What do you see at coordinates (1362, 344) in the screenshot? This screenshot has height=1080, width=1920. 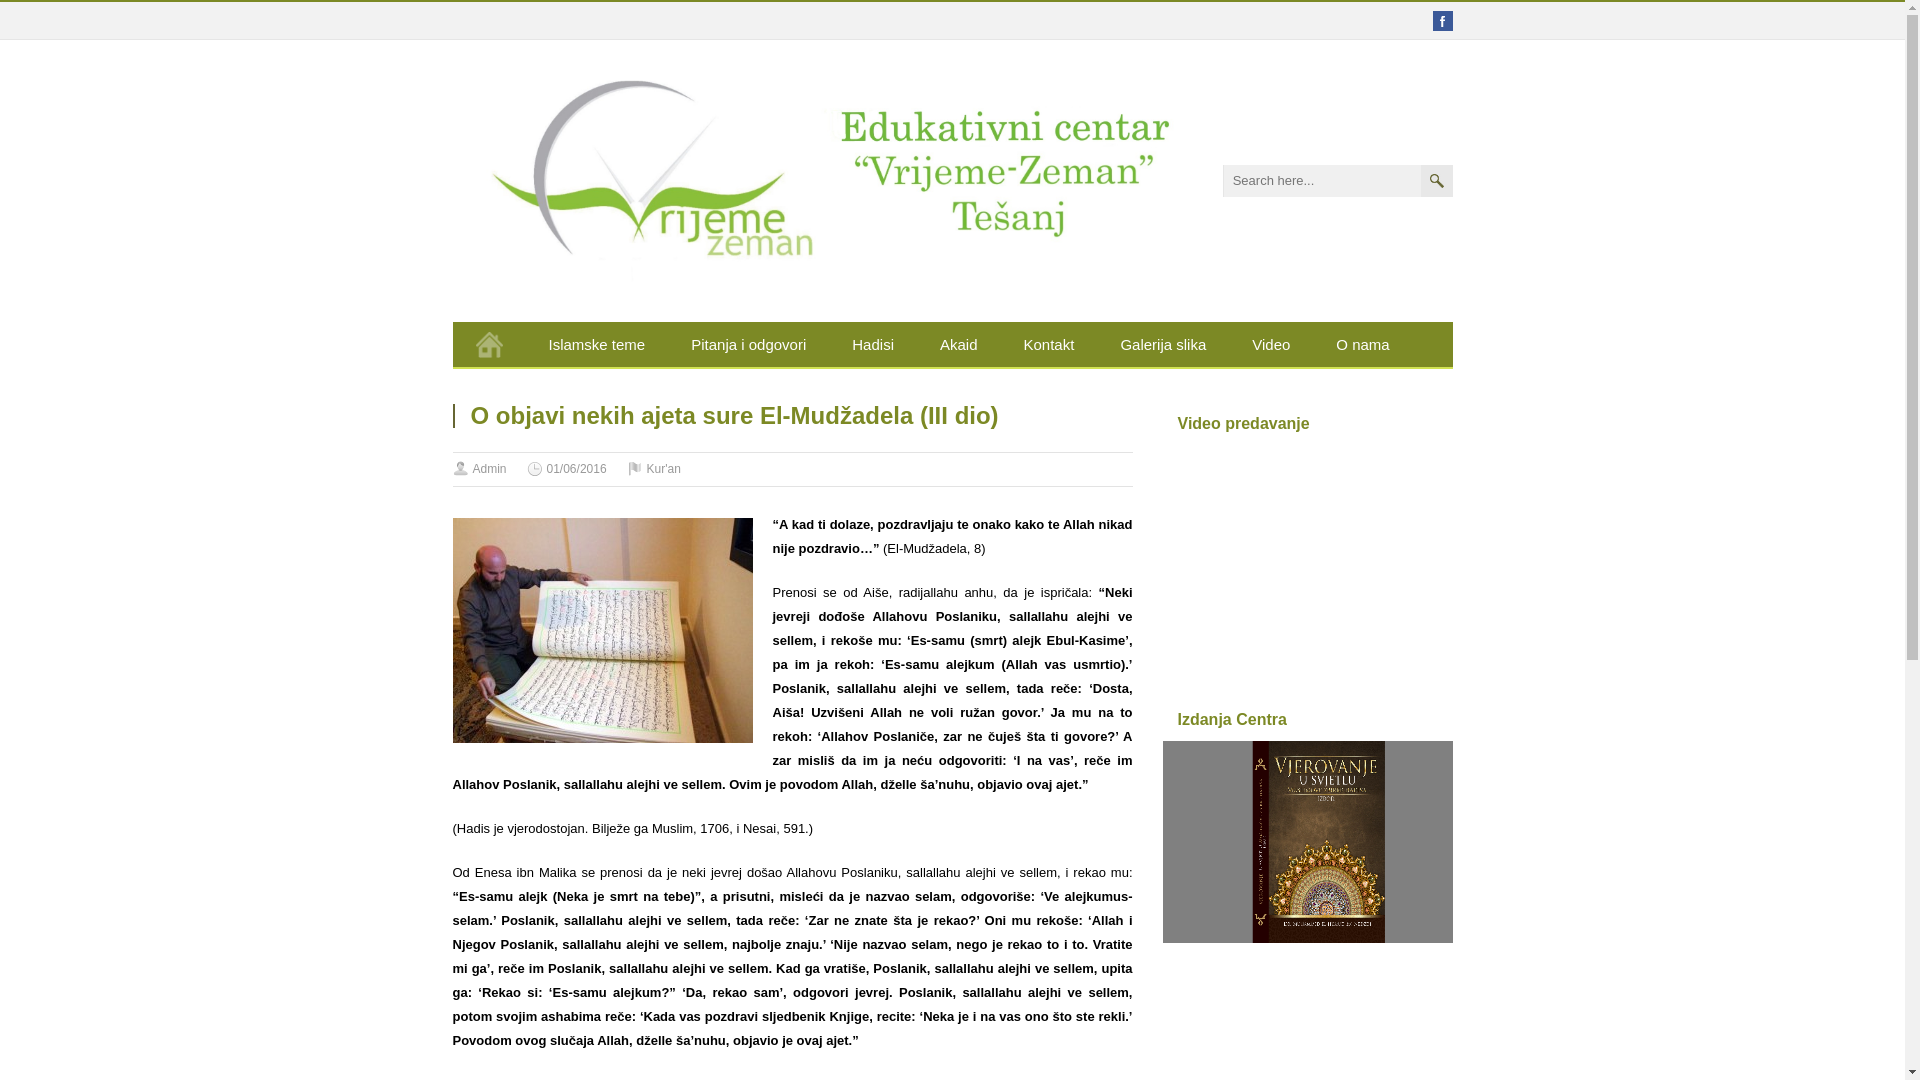 I see `O nama` at bounding box center [1362, 344].